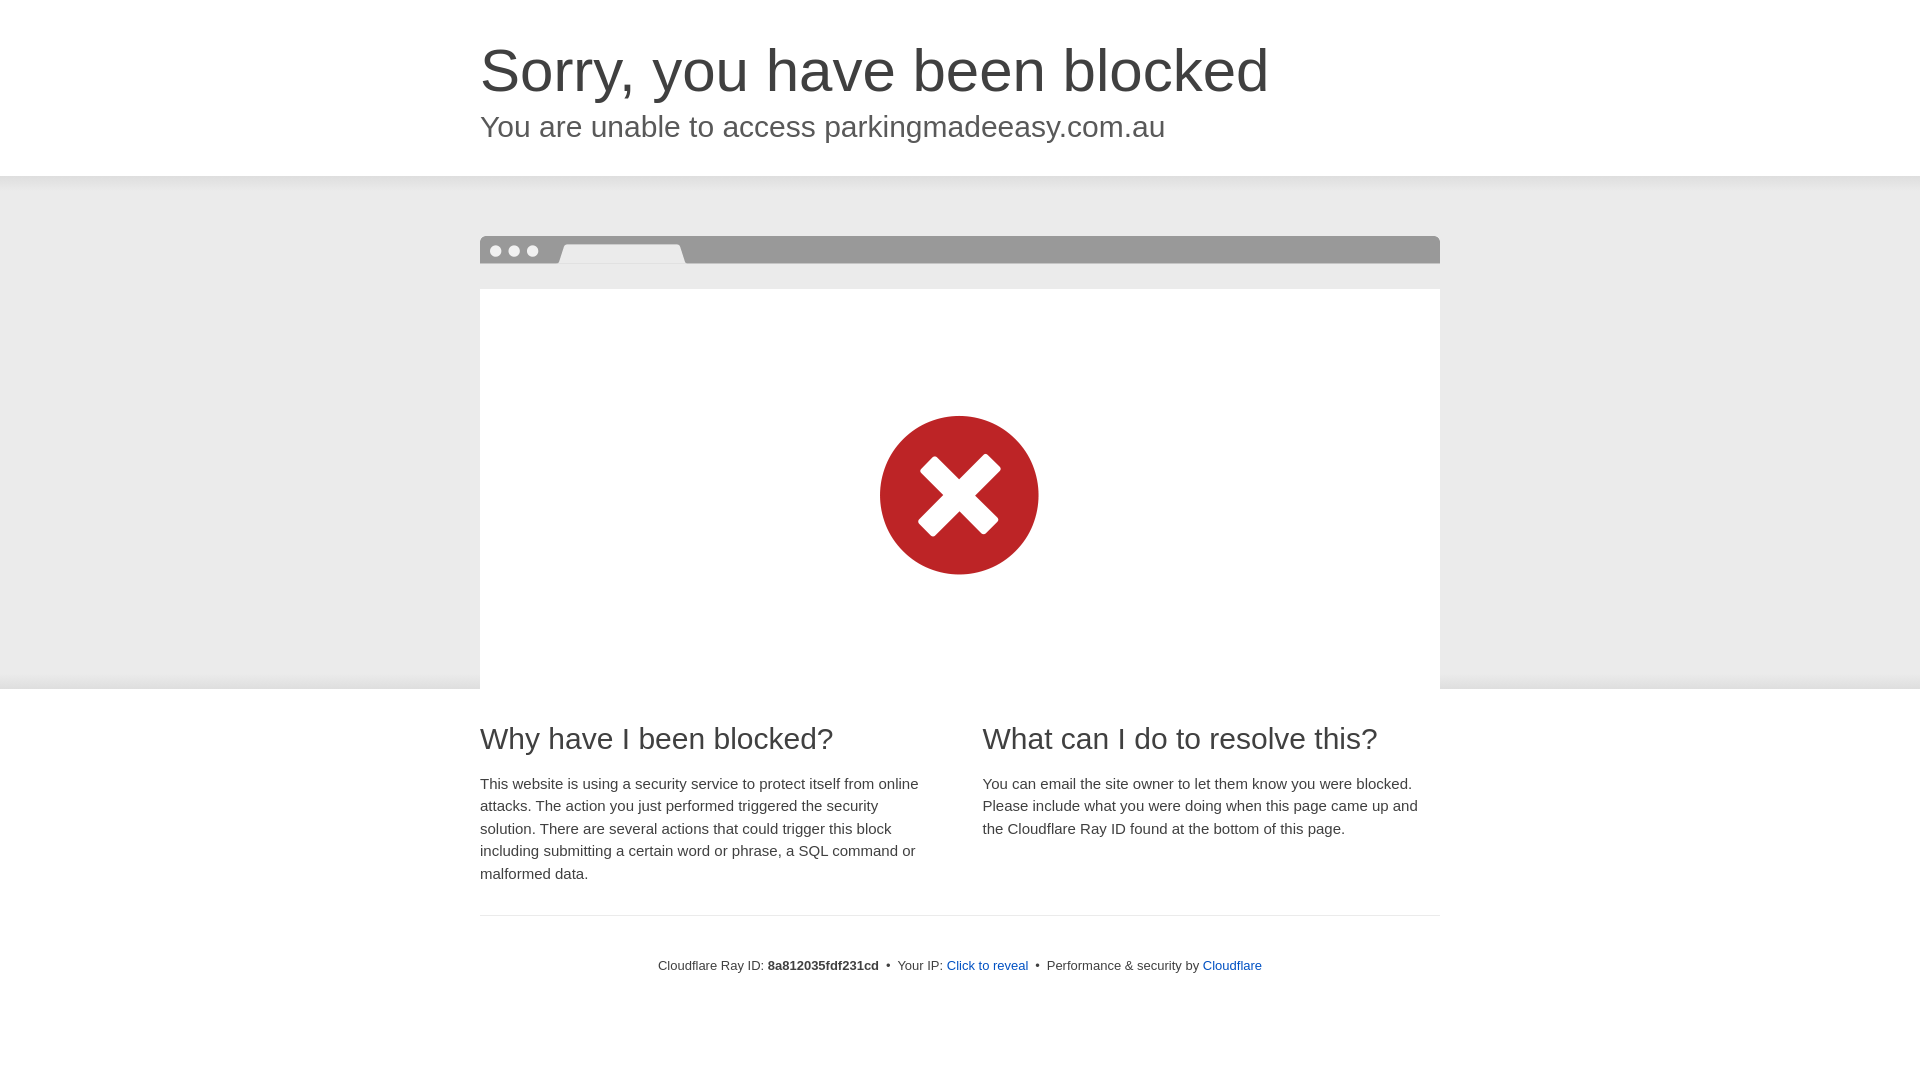 The width and height of the screenshot is (1920, 1080). What do you see at coordinates (988, 966) in the screenshot?
I see `Click to reveal` at bounding box center [988, 966].